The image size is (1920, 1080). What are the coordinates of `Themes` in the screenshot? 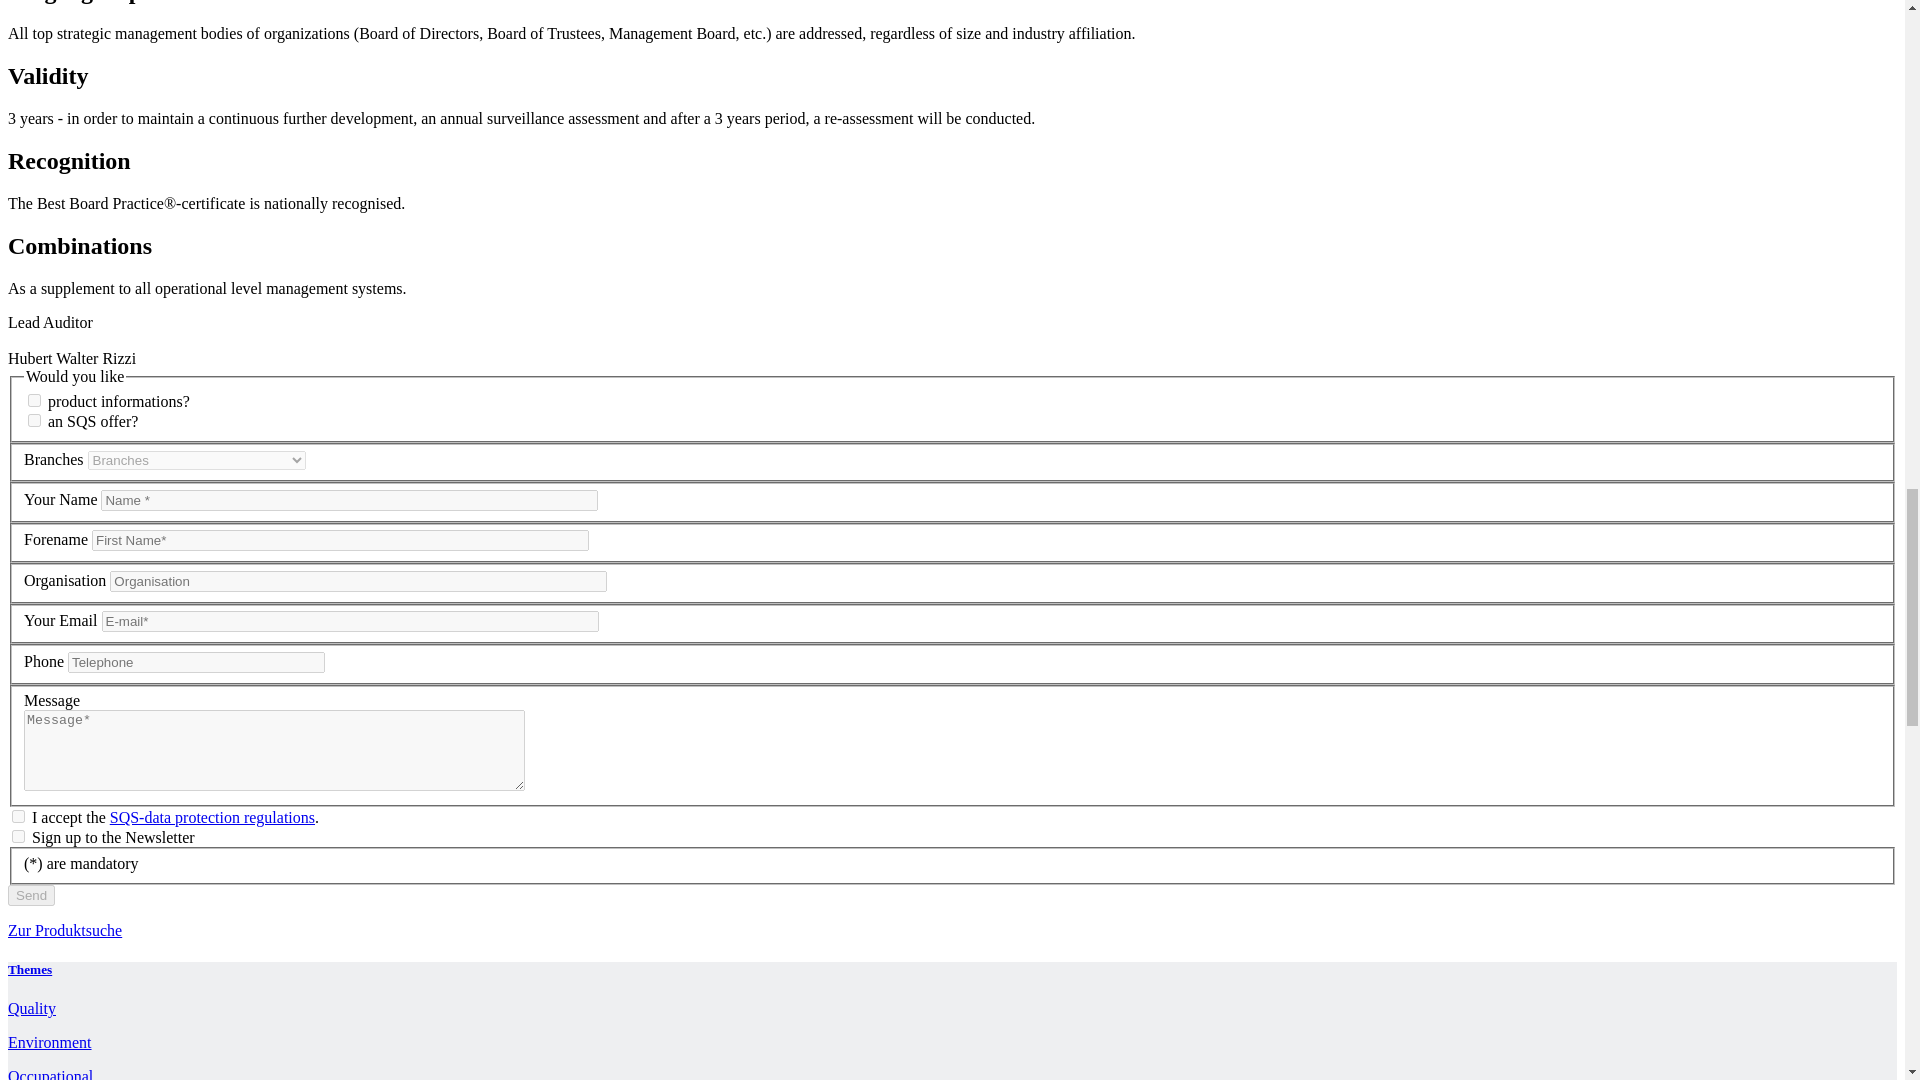 It's located at (29, 970).